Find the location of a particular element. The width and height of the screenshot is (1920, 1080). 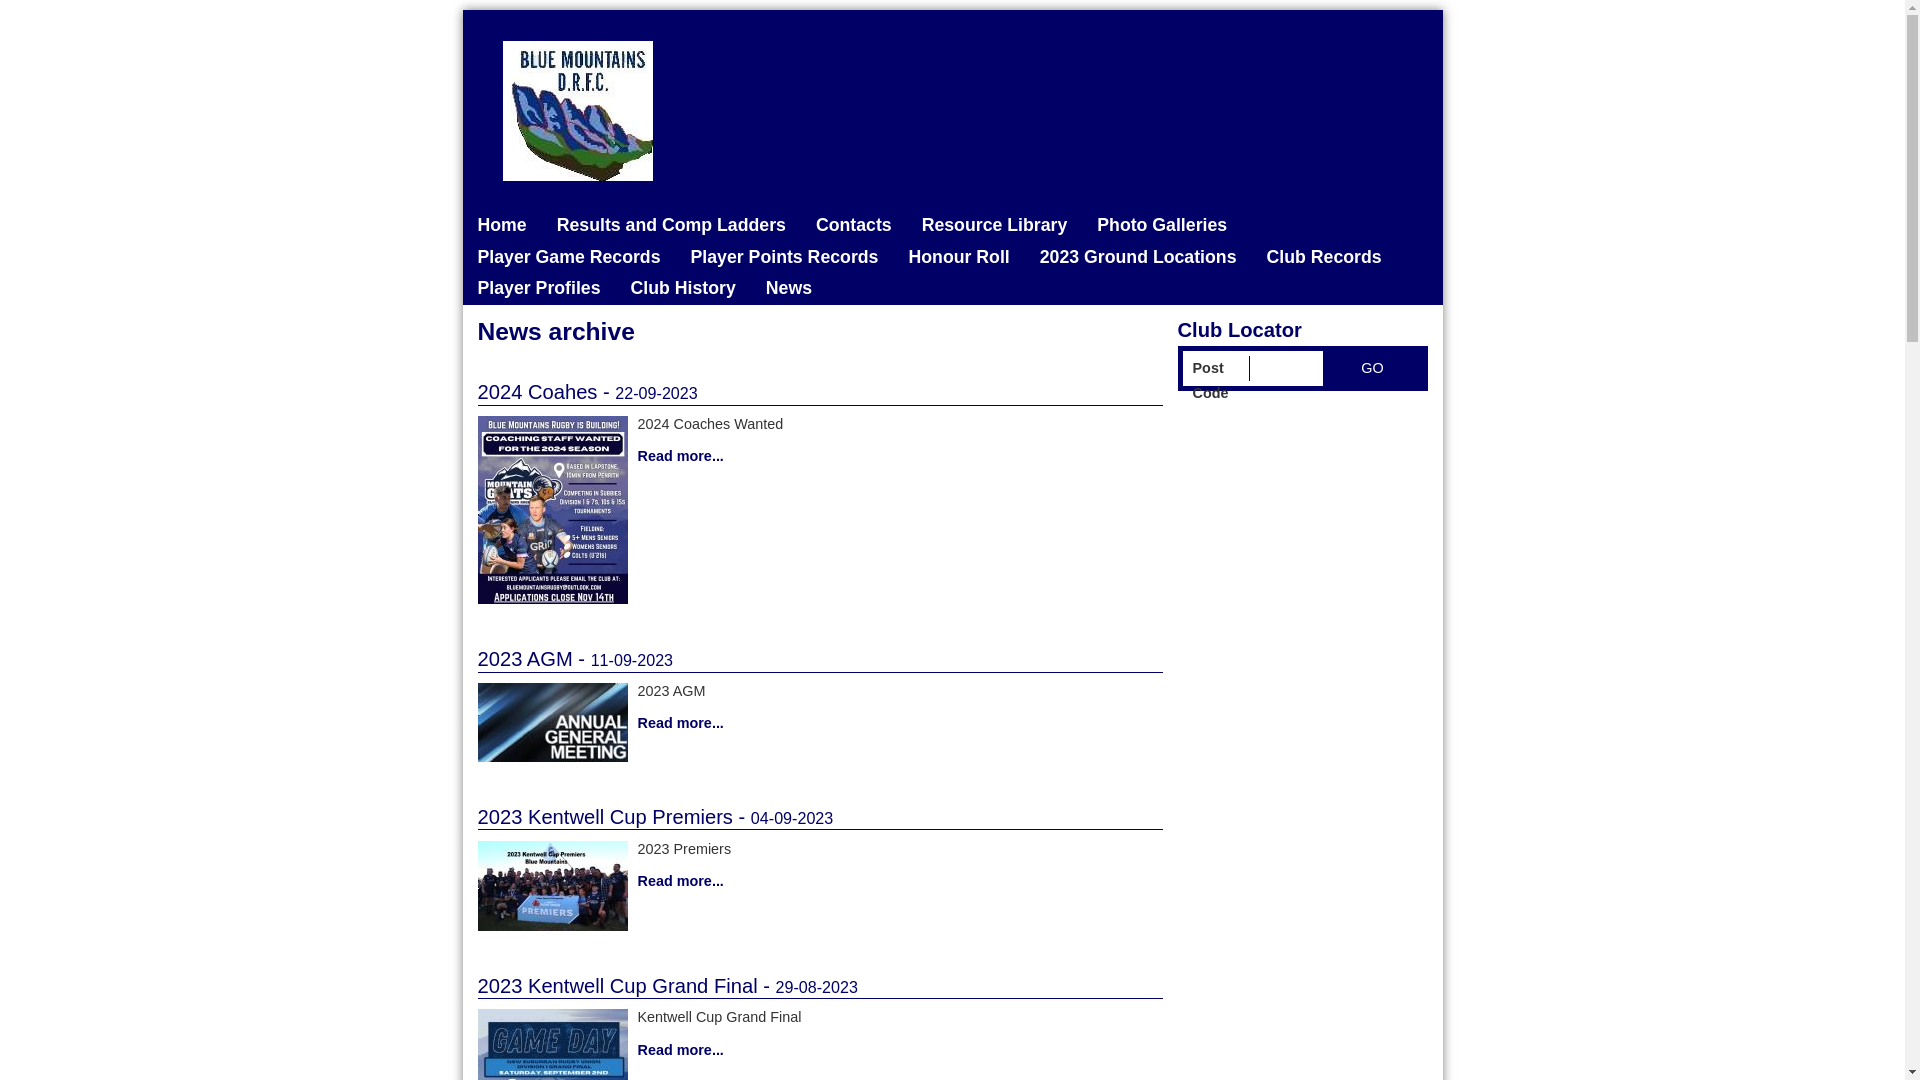

Club History is located at coordinates (684, 289).